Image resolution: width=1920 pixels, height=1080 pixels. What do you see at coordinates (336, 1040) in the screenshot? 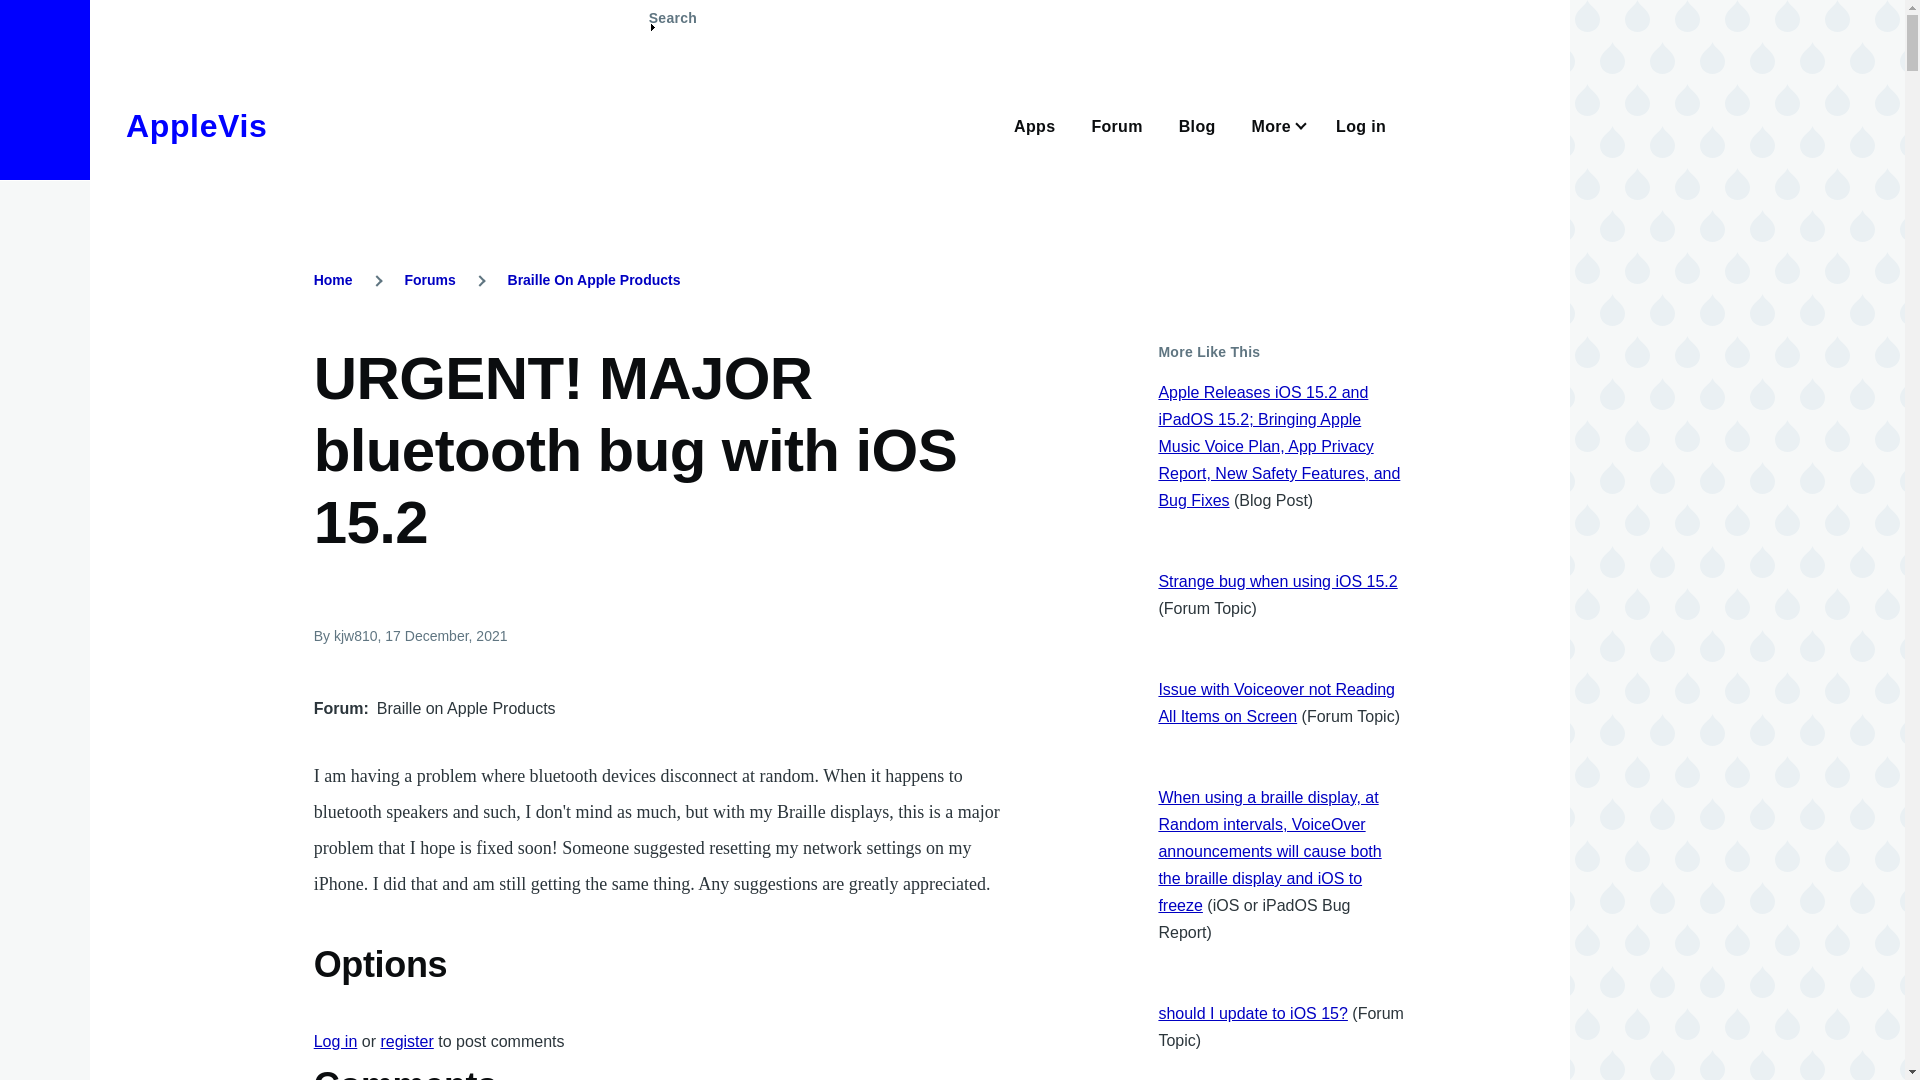
I see `Log in` at bounding box center [336, 1040].